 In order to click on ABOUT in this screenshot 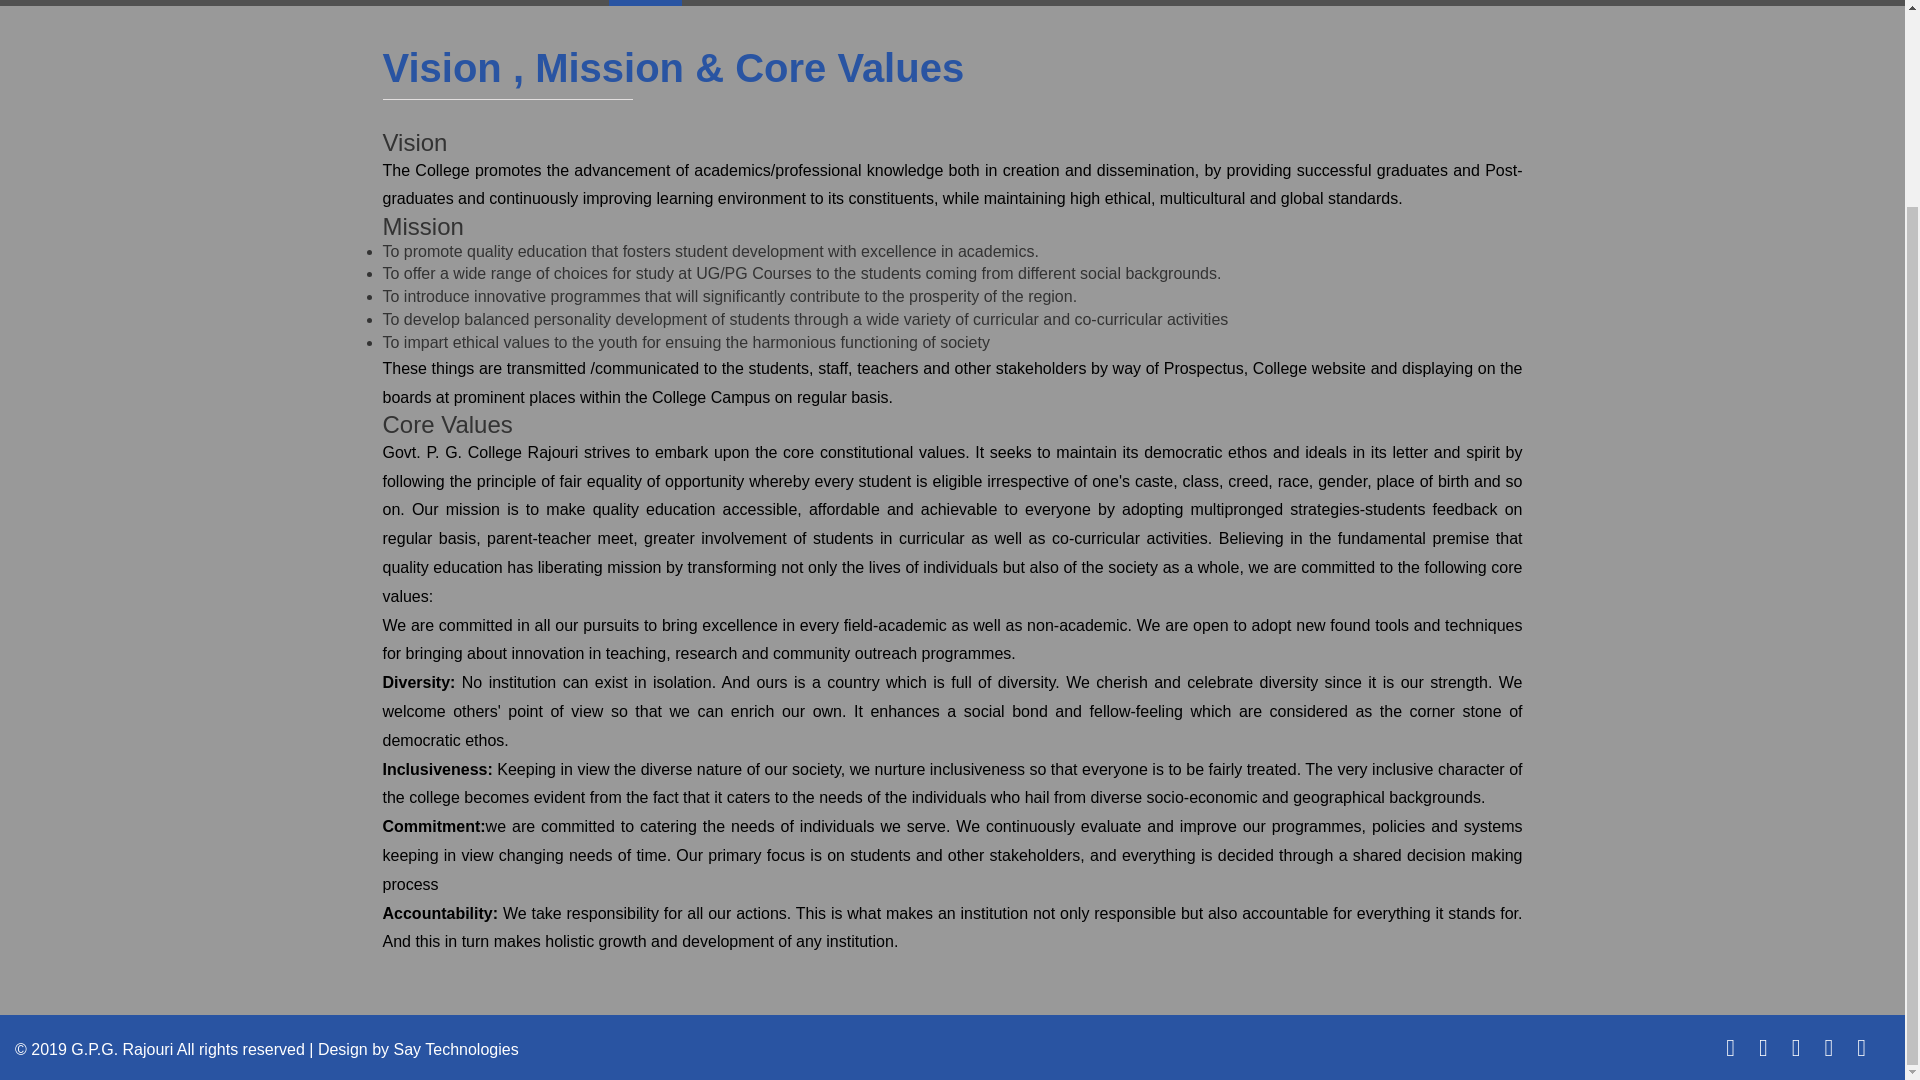, I will do `click(731, 3)`.